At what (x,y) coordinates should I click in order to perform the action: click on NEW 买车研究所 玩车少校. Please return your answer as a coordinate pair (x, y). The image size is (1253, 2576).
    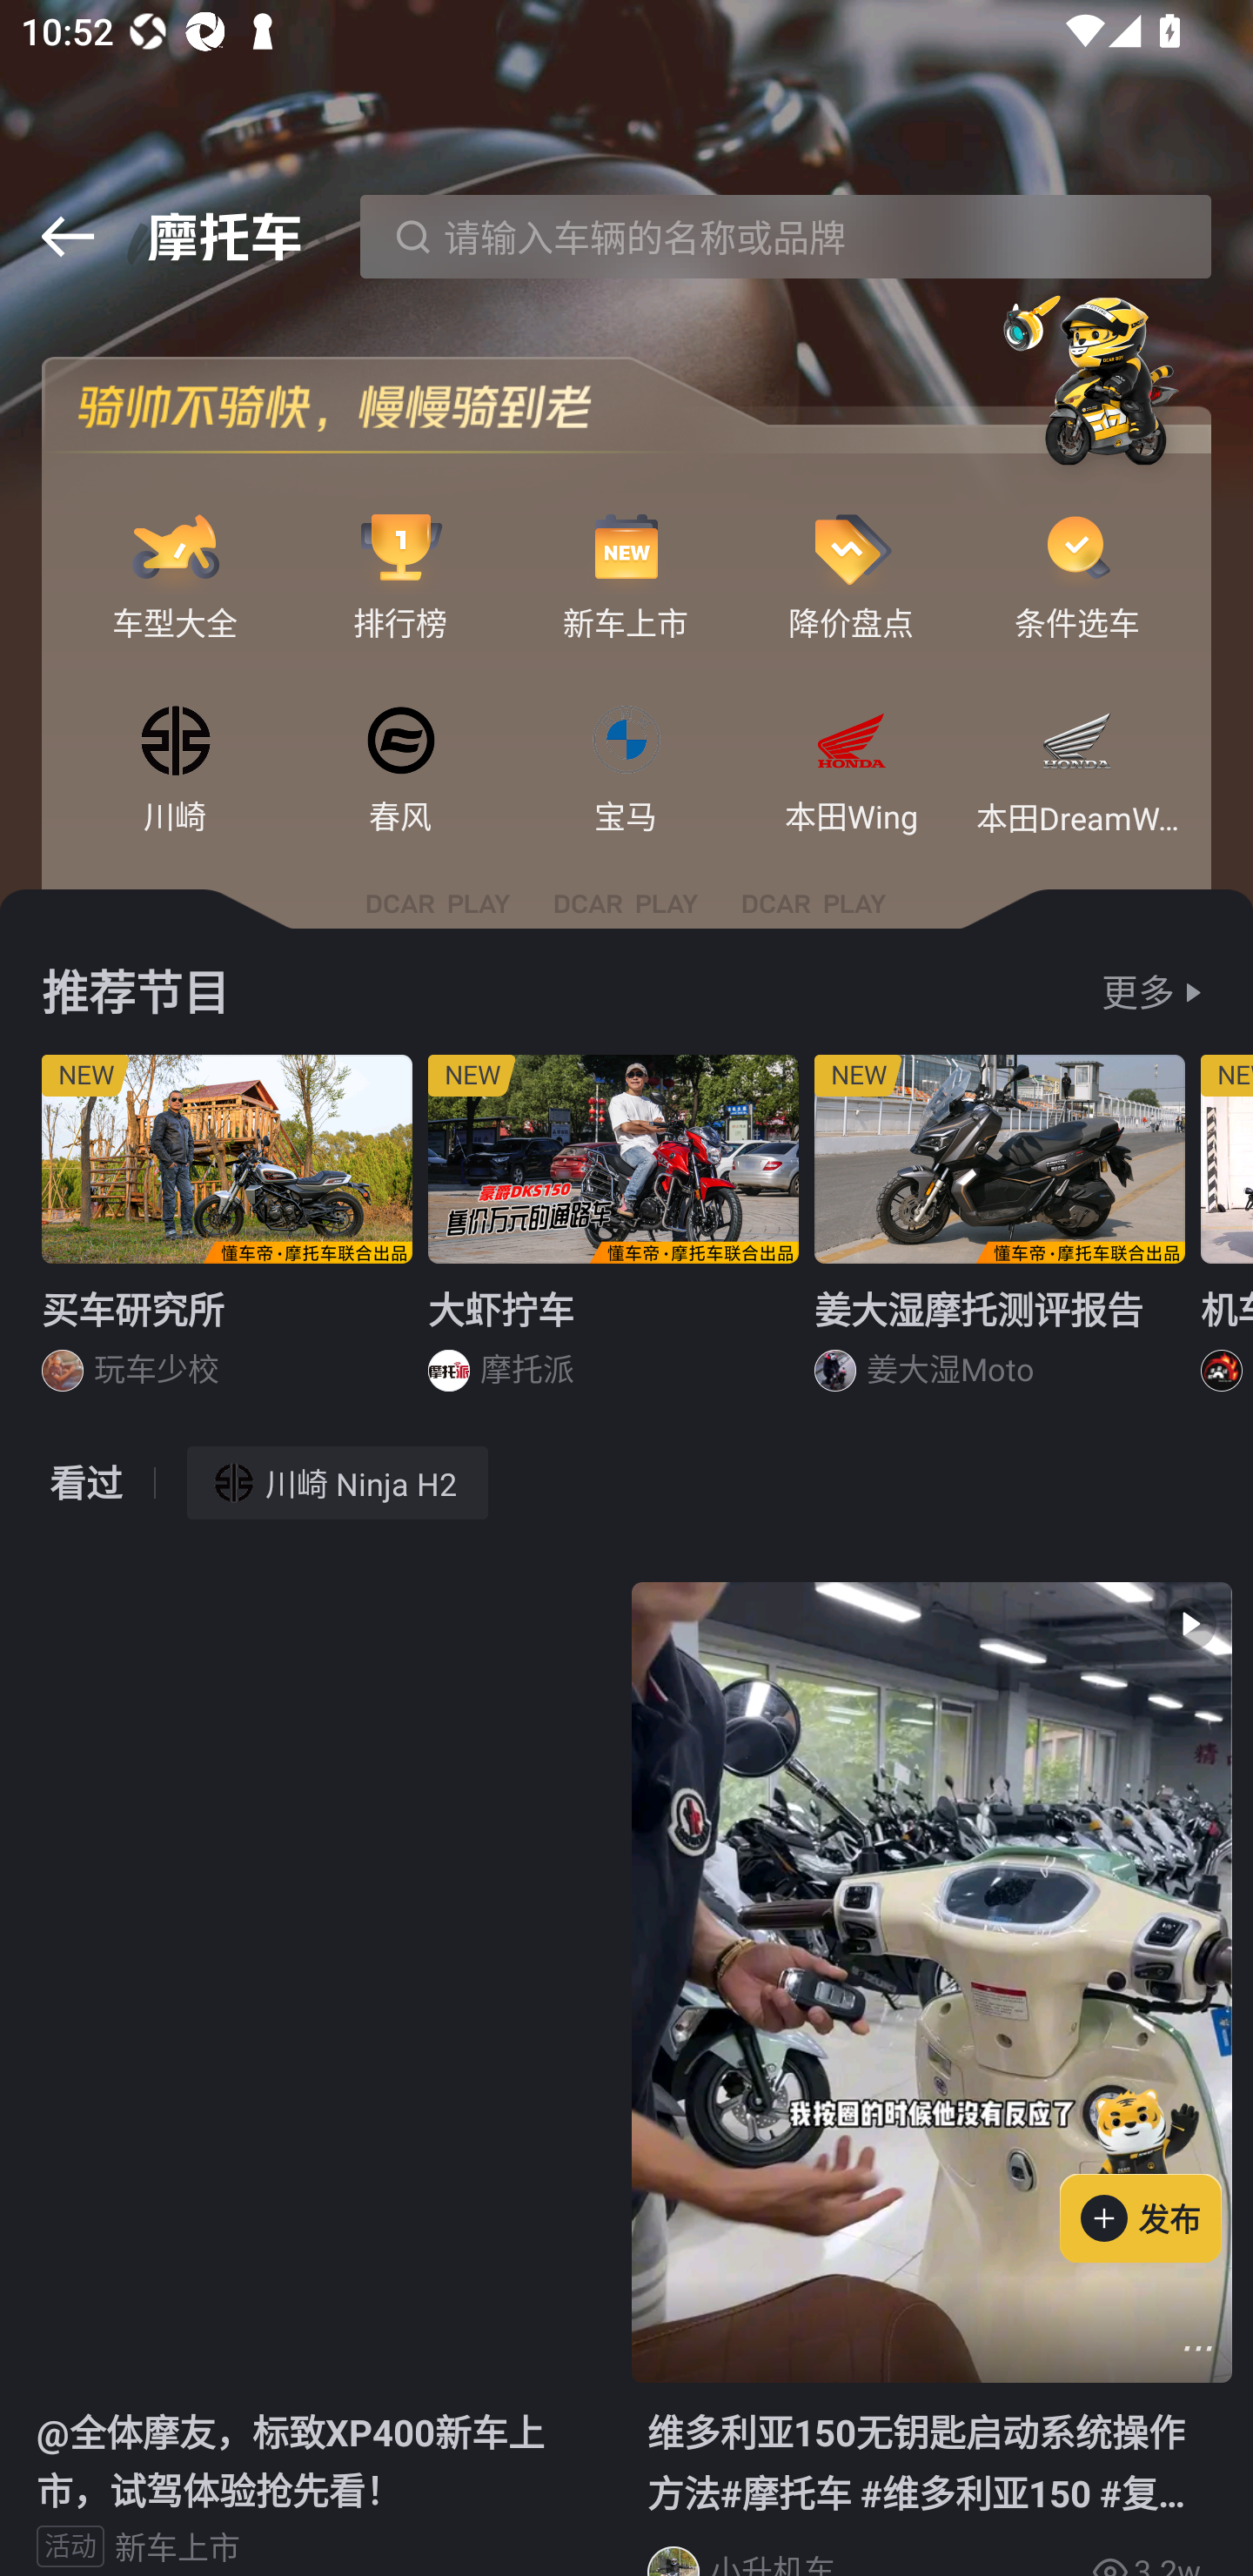
    Looking at the image, I should click on (226, 1234).